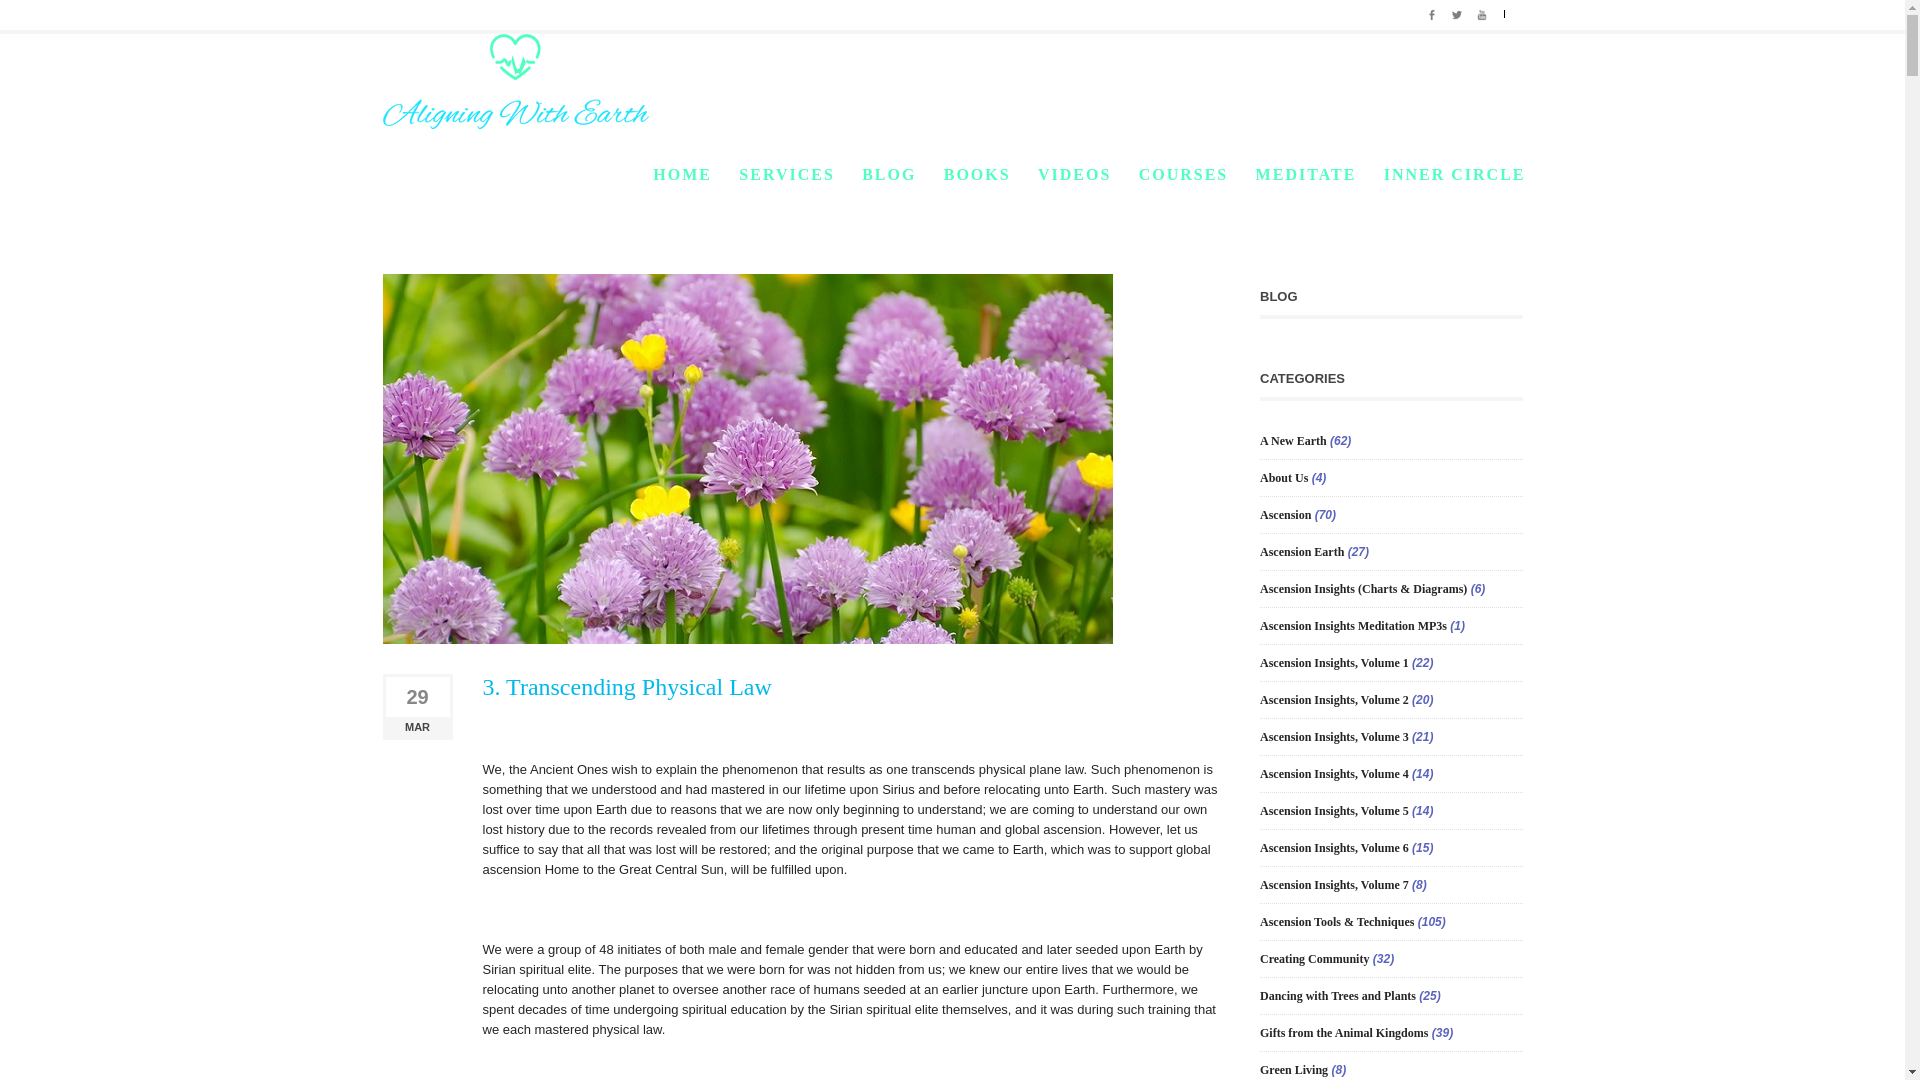 This screenshot has width=1920, height=1080. Describe the element at coordinates (1482, 12) in the screenshot. I see `Youtube` at that location.